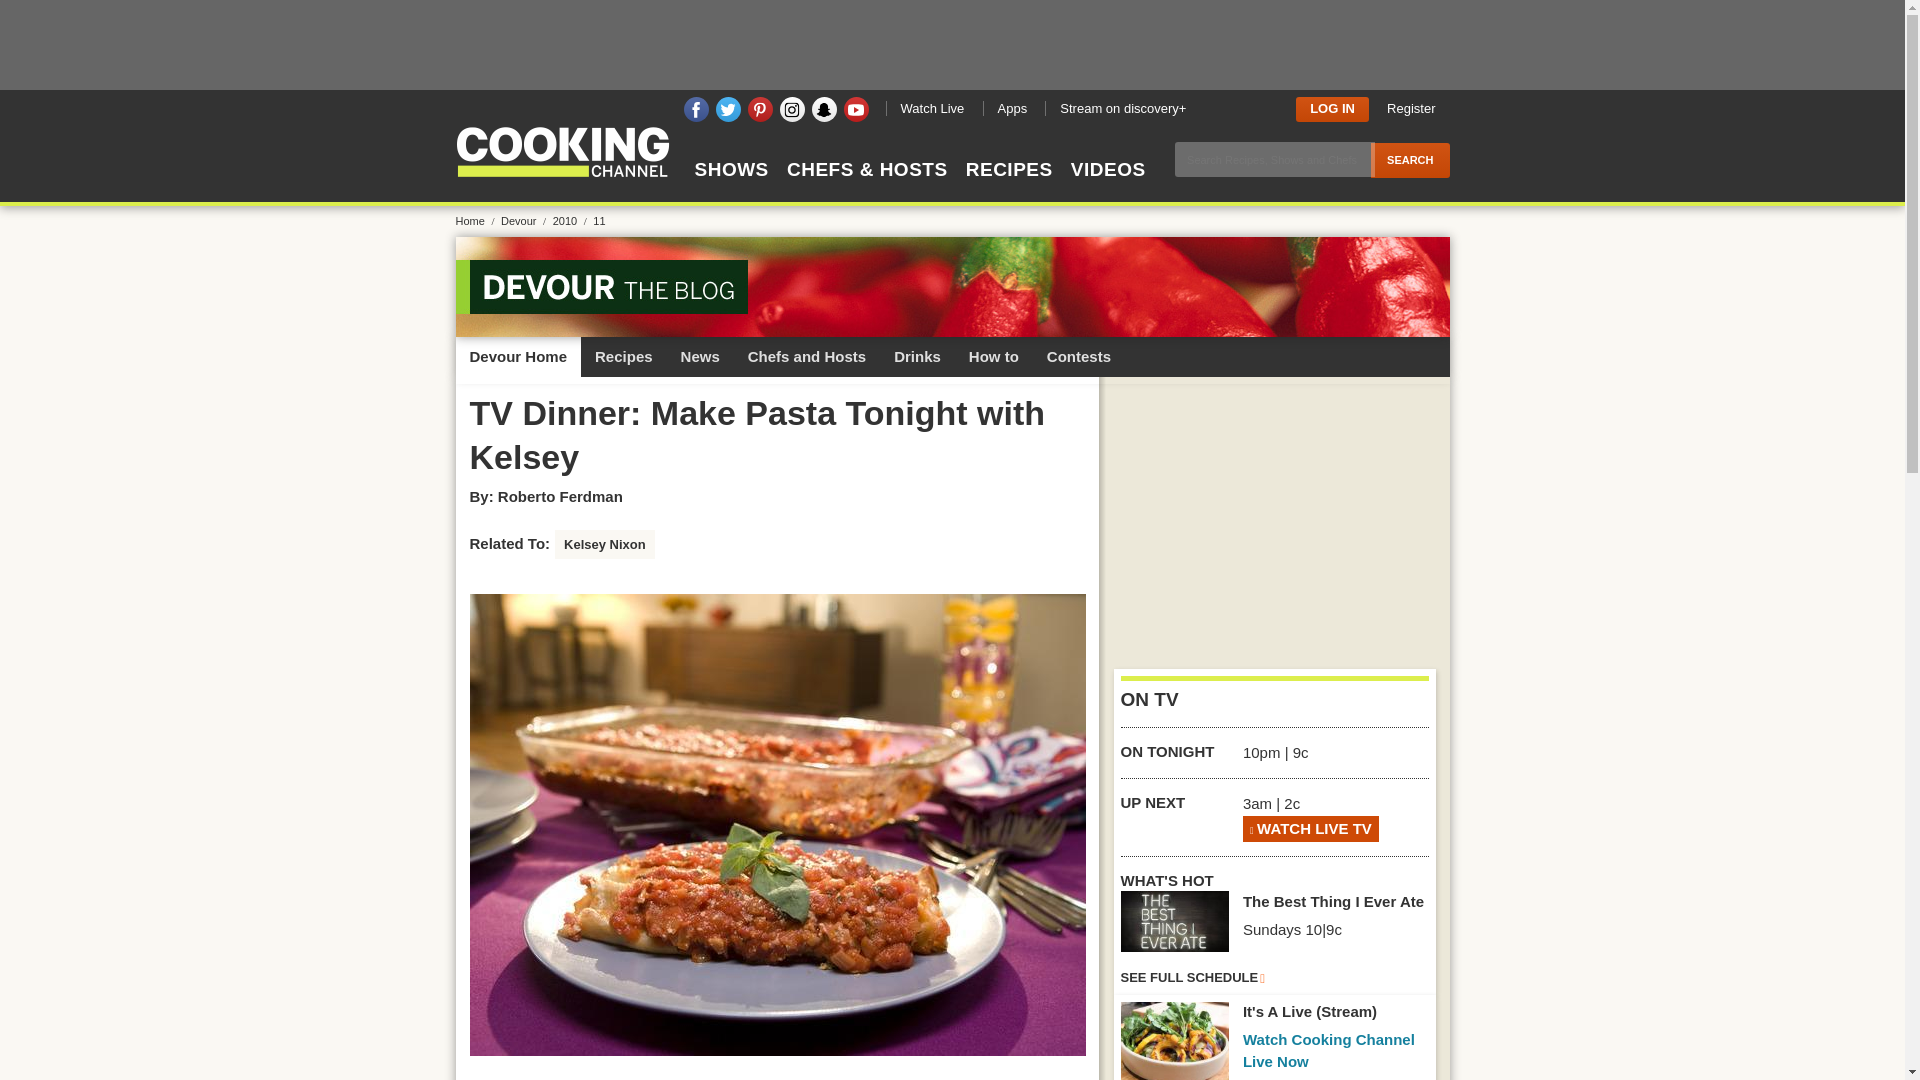 The height and width of the screenshot is (1080, 1920). Describe the element at coordinates (1332, 108) in the screenshot. I see `LOG IN` at that location.